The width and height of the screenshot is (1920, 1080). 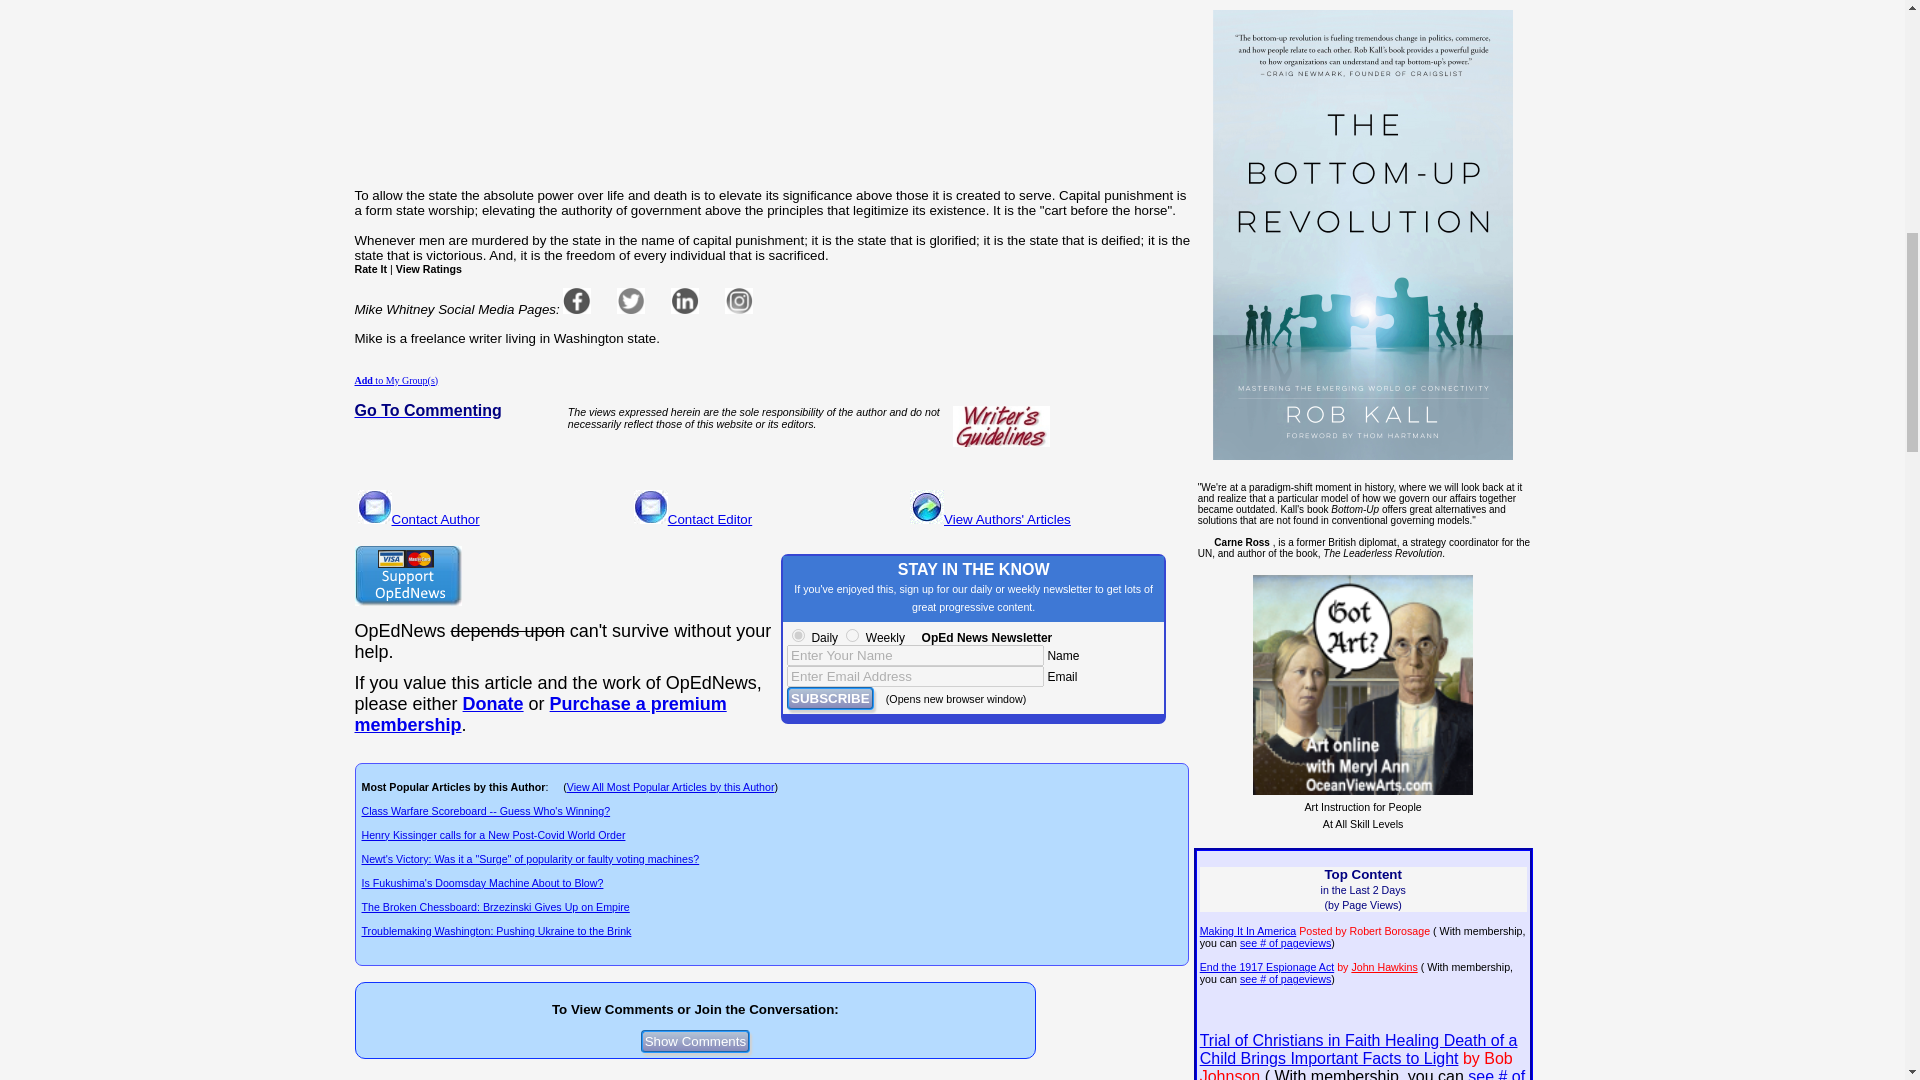 What do you see at coordinates (852, 634) in the screenshot?
I see `Weekly` at bounding box center [852, 634].